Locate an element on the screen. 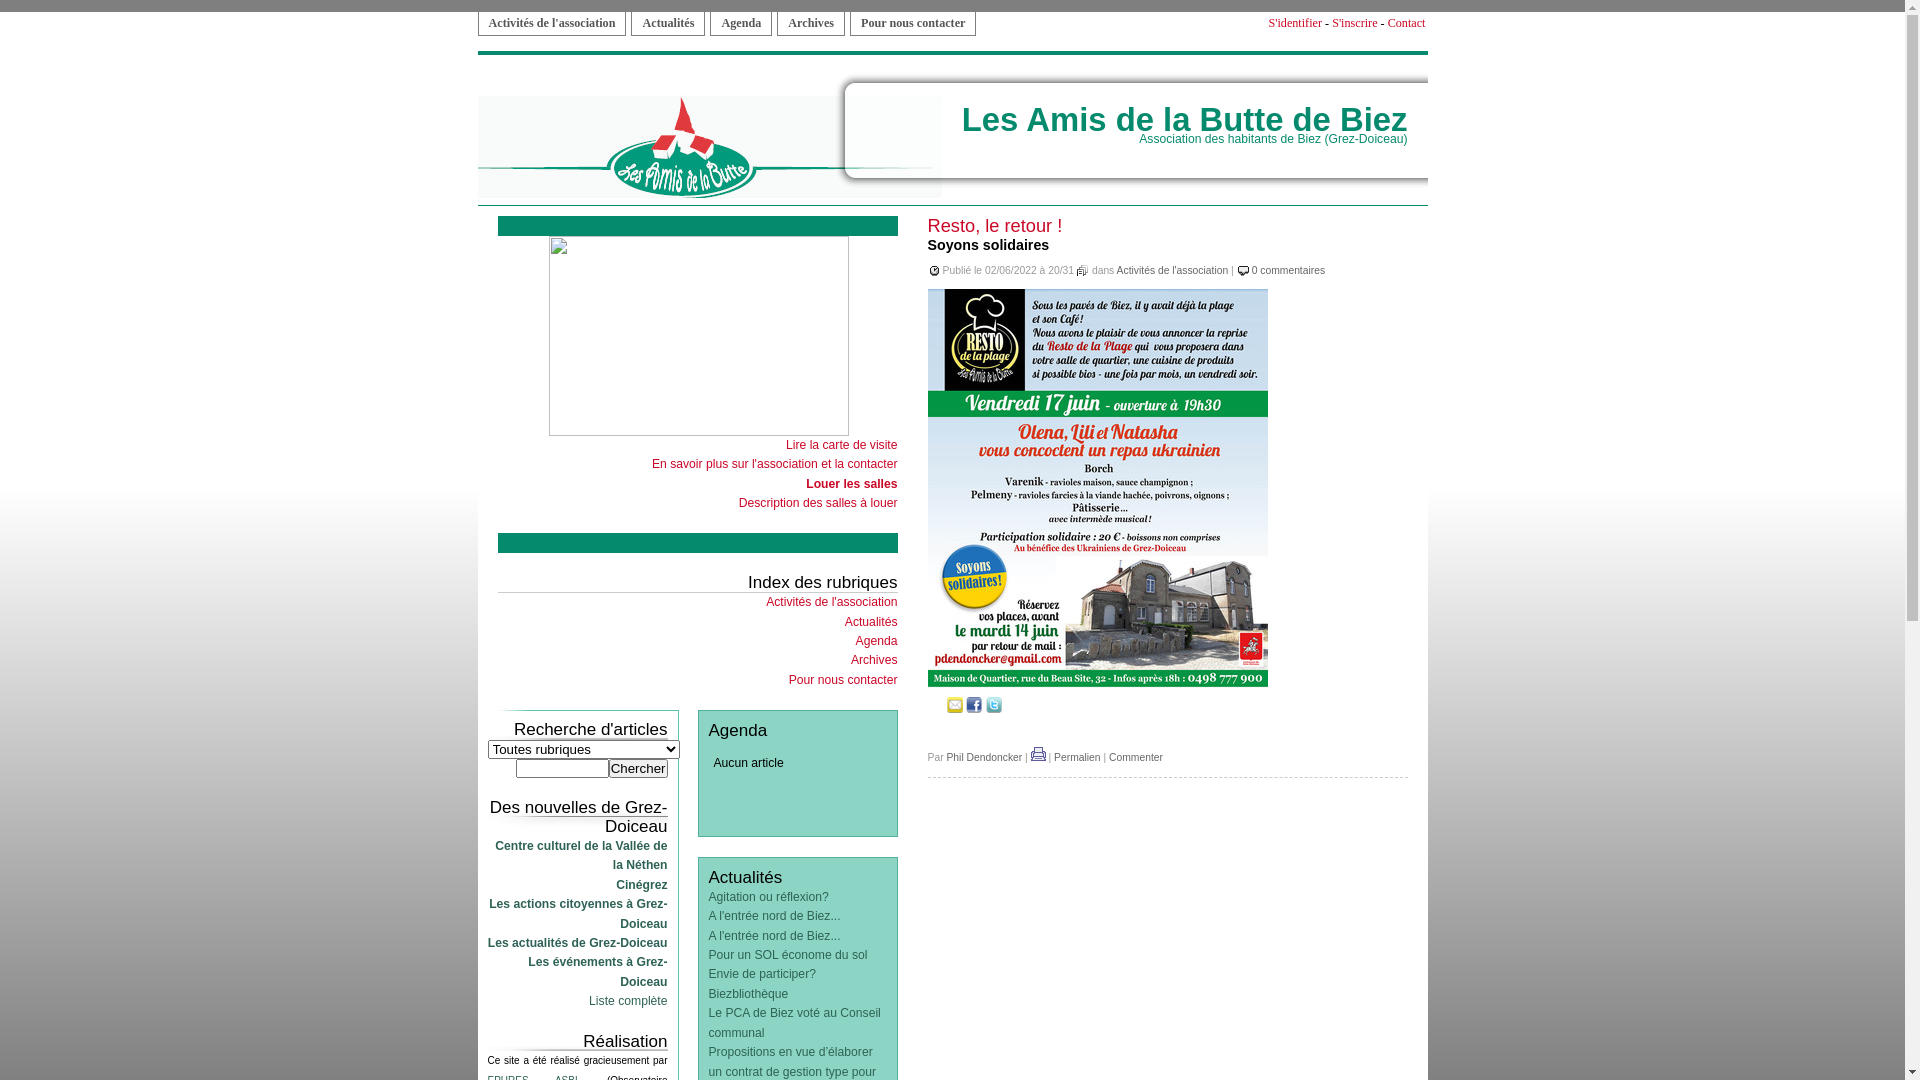 This screenshot has height=1080, width=1920. S'identifier is located at coordinates (1295, 23).